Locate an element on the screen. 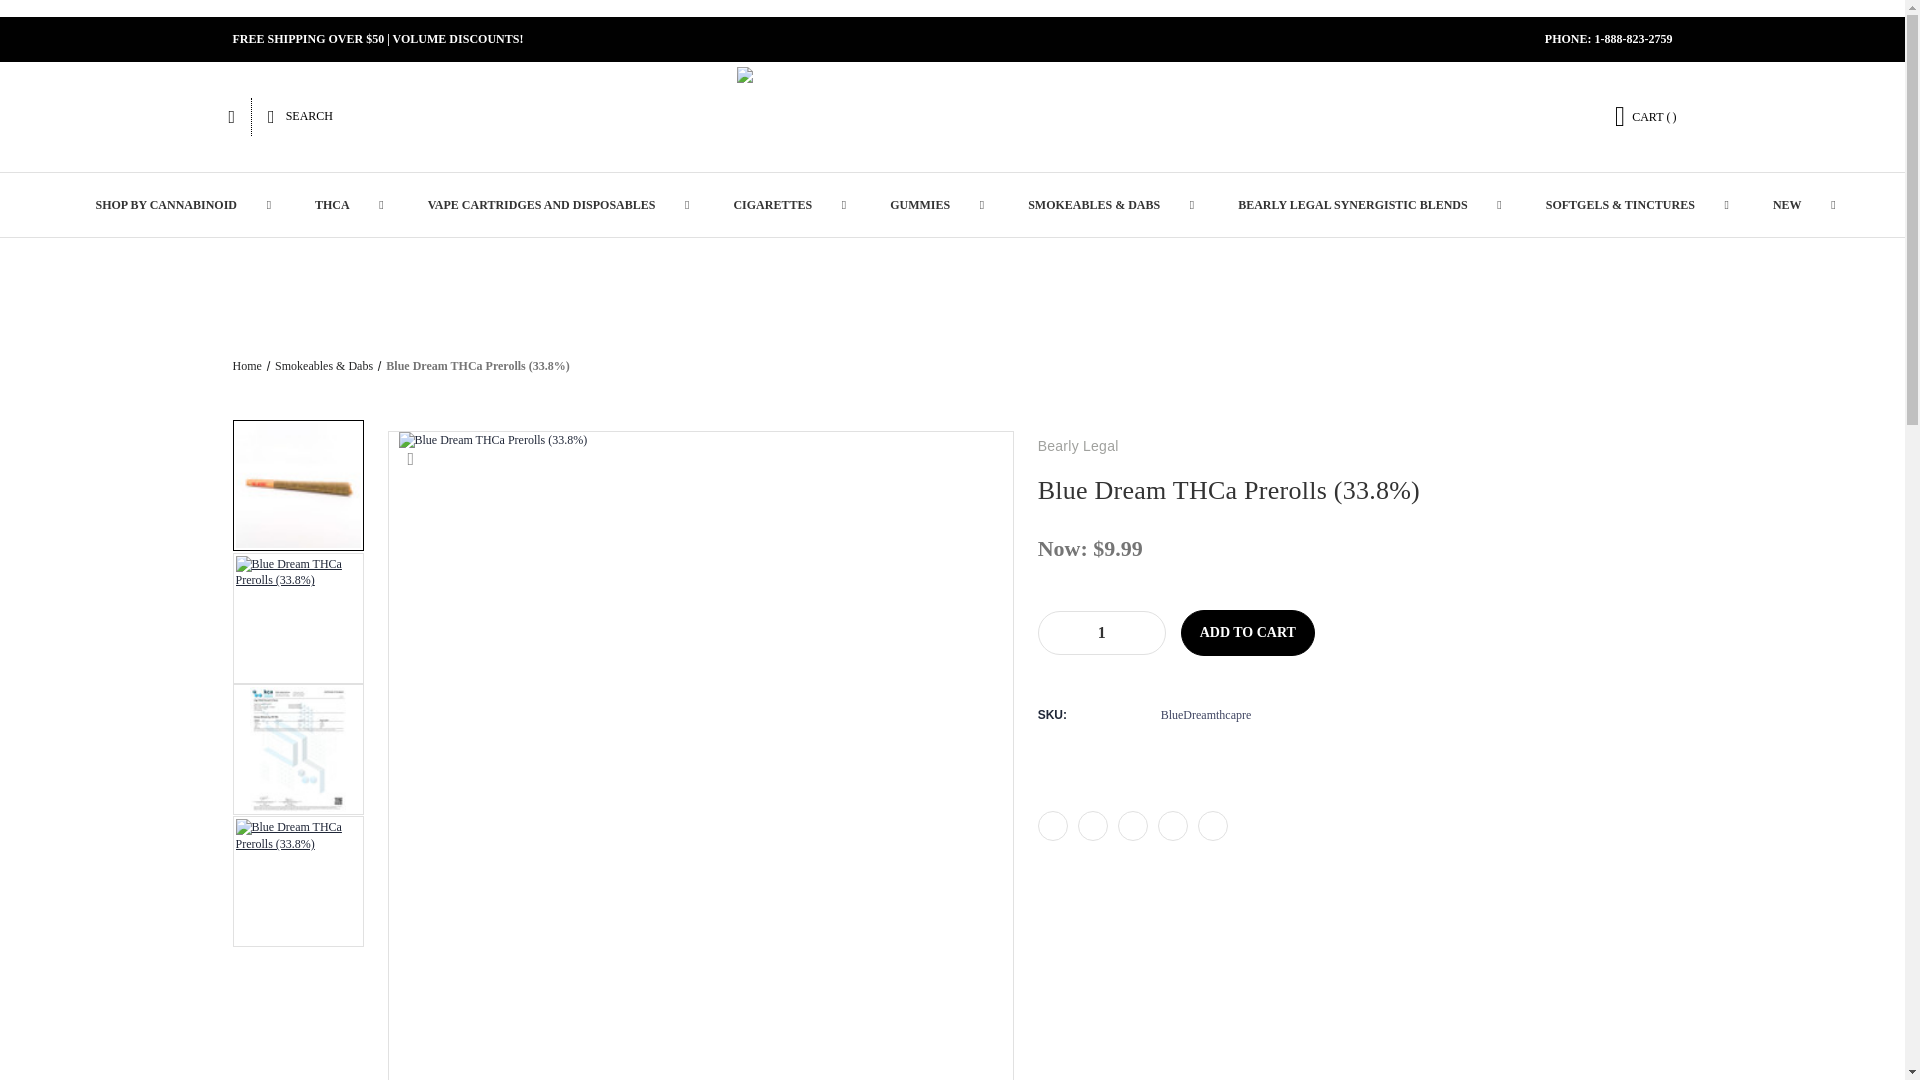 This screenshot has width=1920, height=1080. SHOP BY CANNABINOID is located at coordinates (170, 204).